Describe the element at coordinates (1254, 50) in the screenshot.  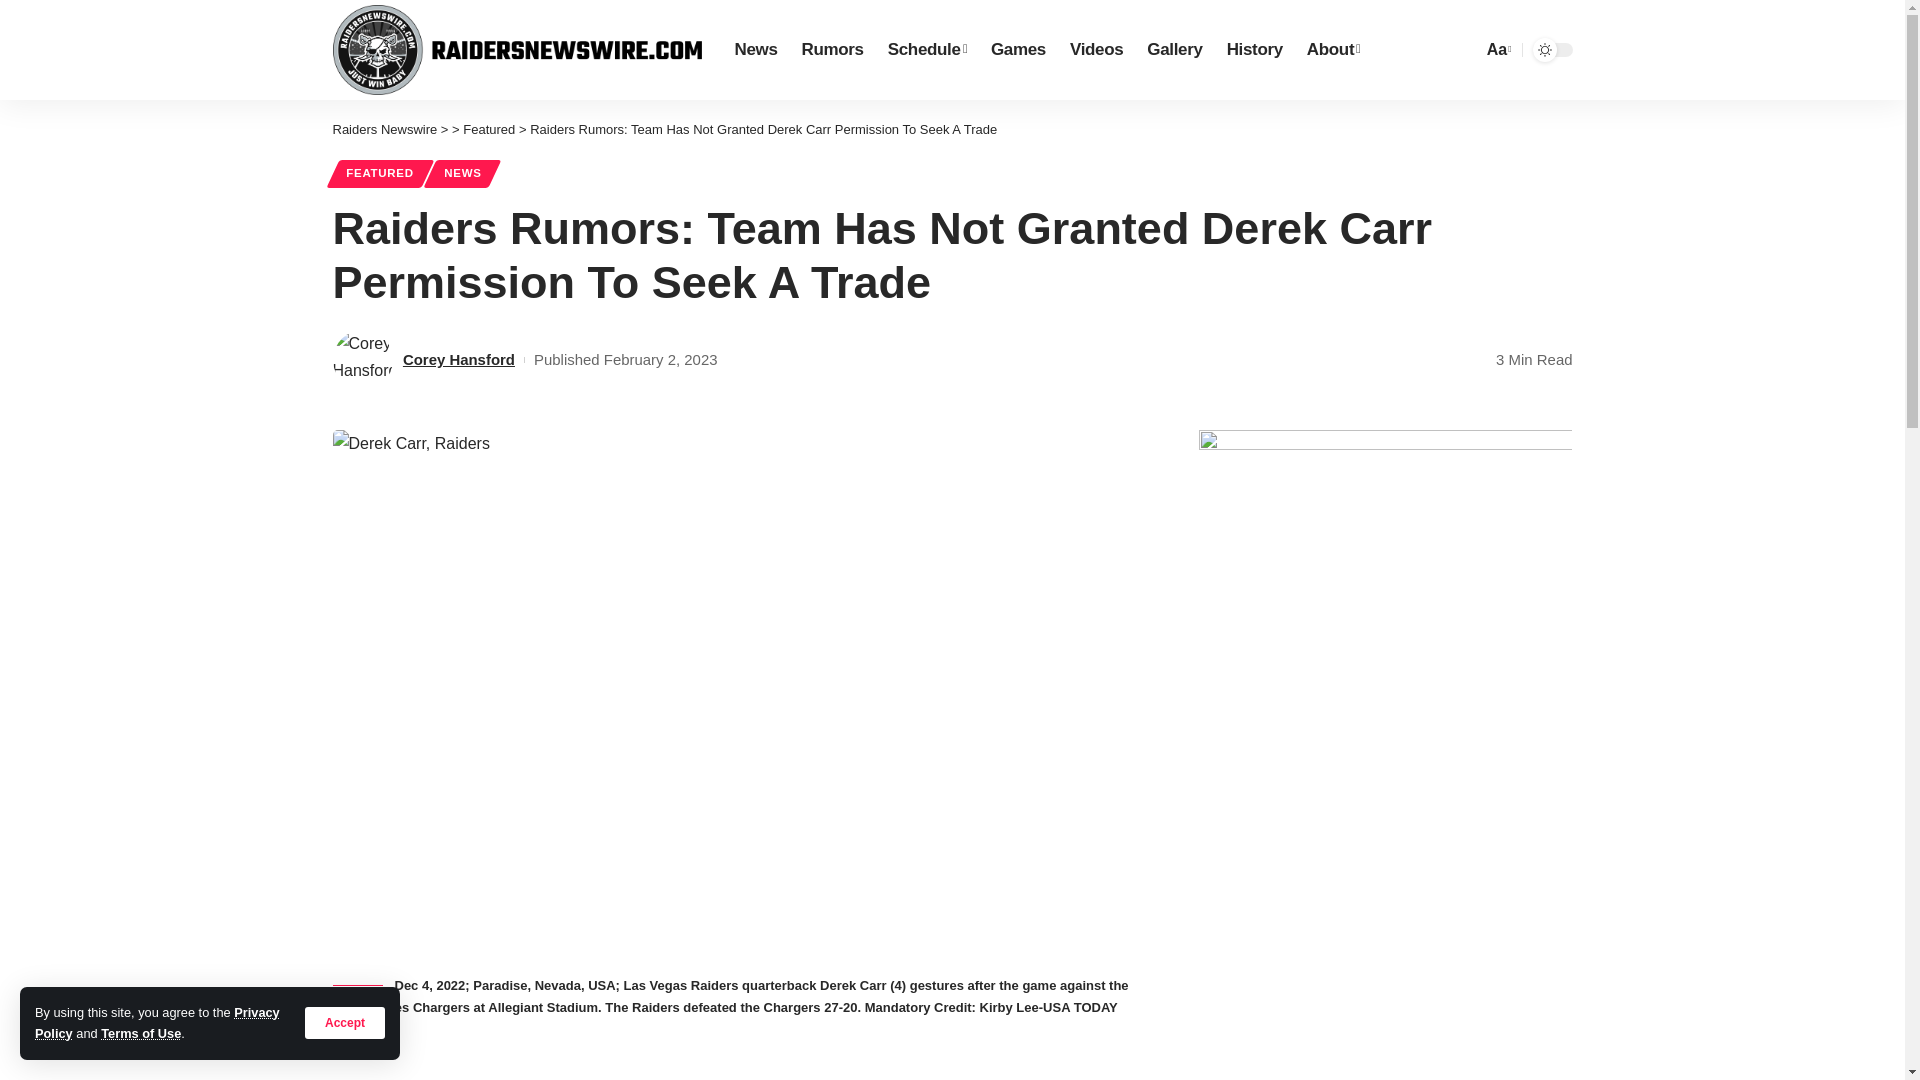
I see `History` at that location.